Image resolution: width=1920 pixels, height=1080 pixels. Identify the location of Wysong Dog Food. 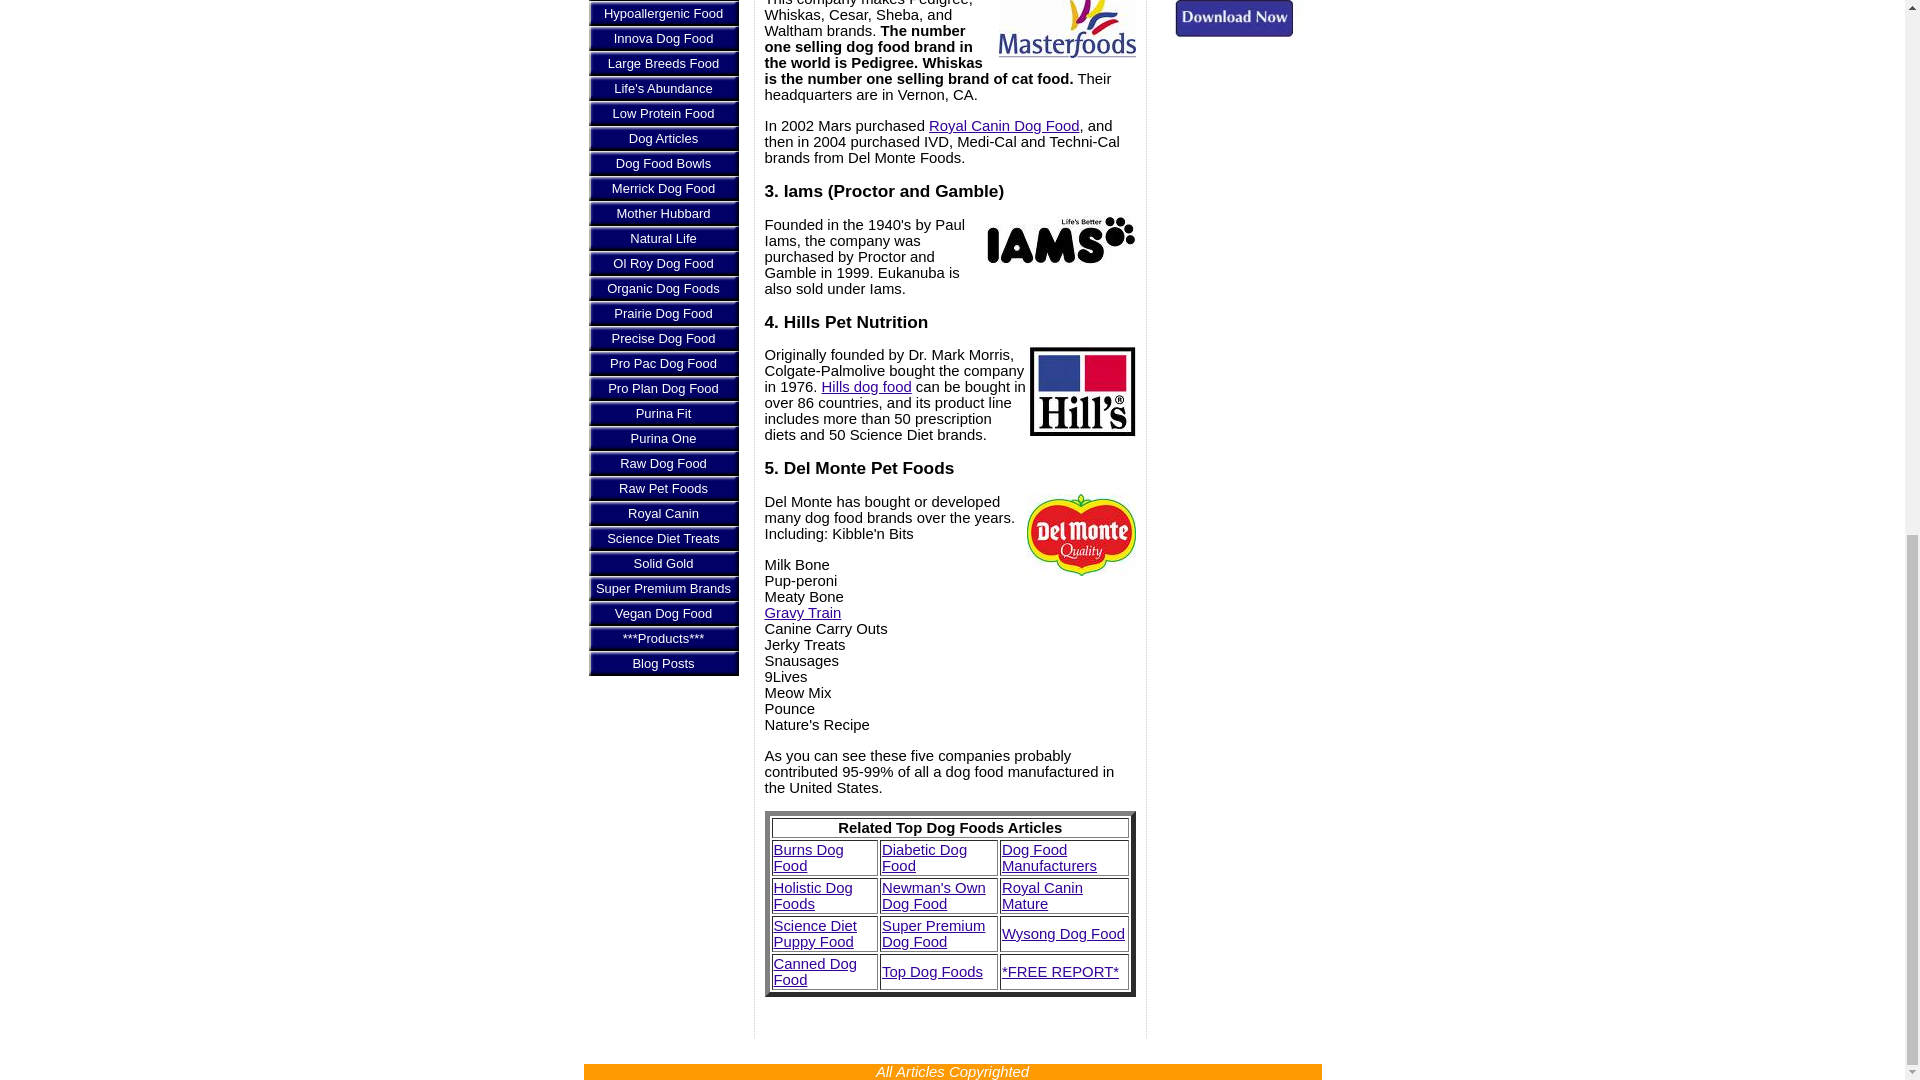
(1064, 933).